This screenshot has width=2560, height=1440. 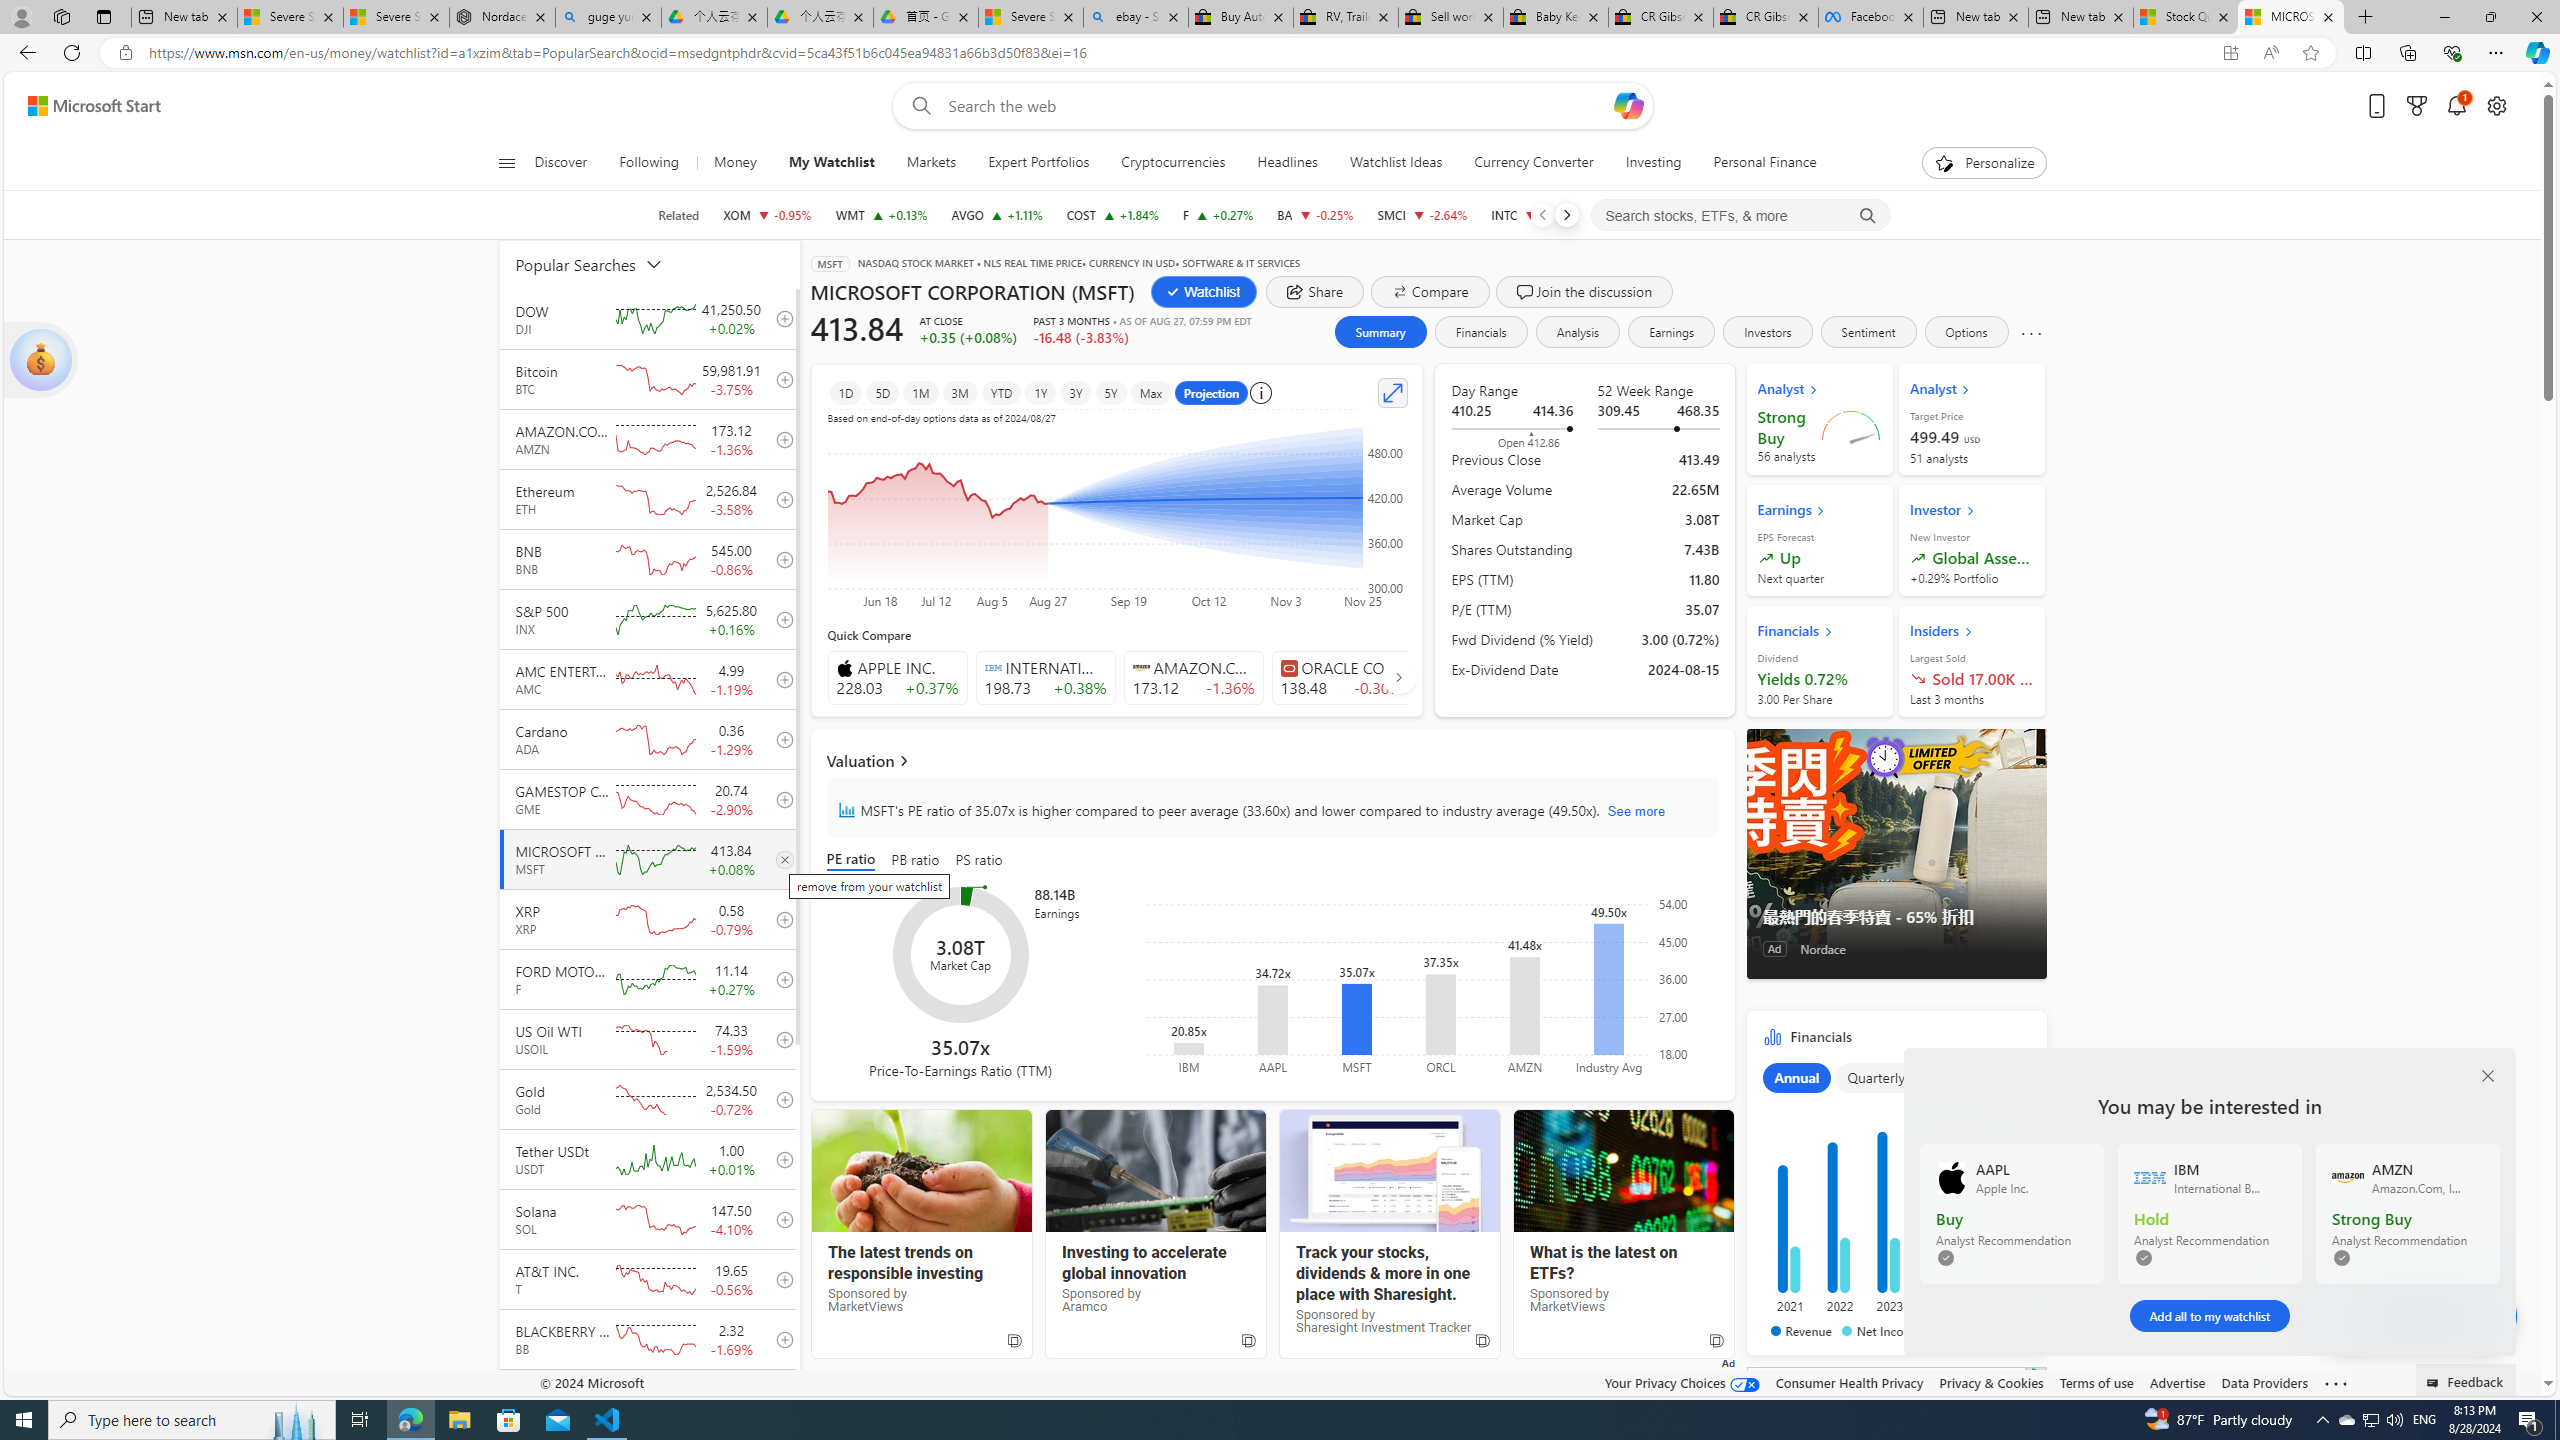 What do you see at coordinates (883, 392) in the screenshot?
I see `5D` at bounding box center [883, 392].